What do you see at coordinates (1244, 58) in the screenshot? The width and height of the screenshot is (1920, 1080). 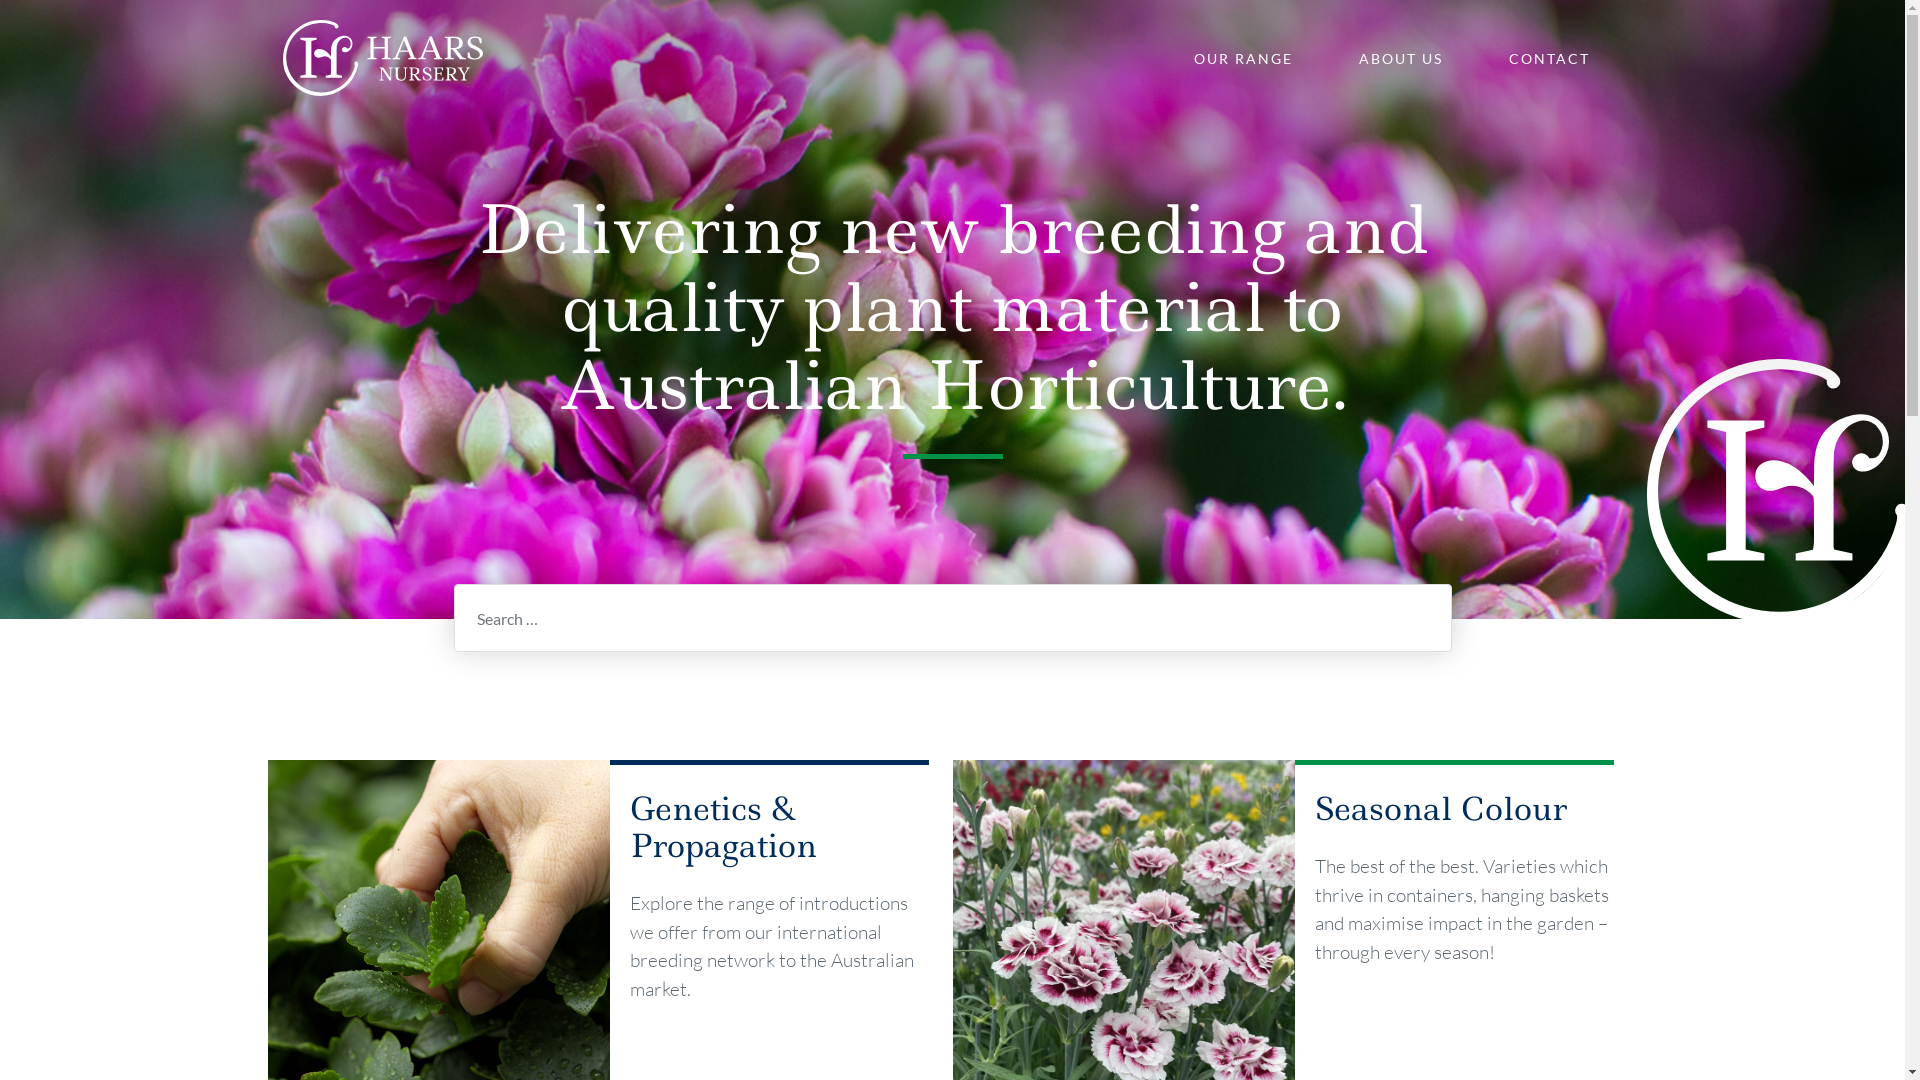 I see `OUR RANGE` at bounding box center [1244, 58].